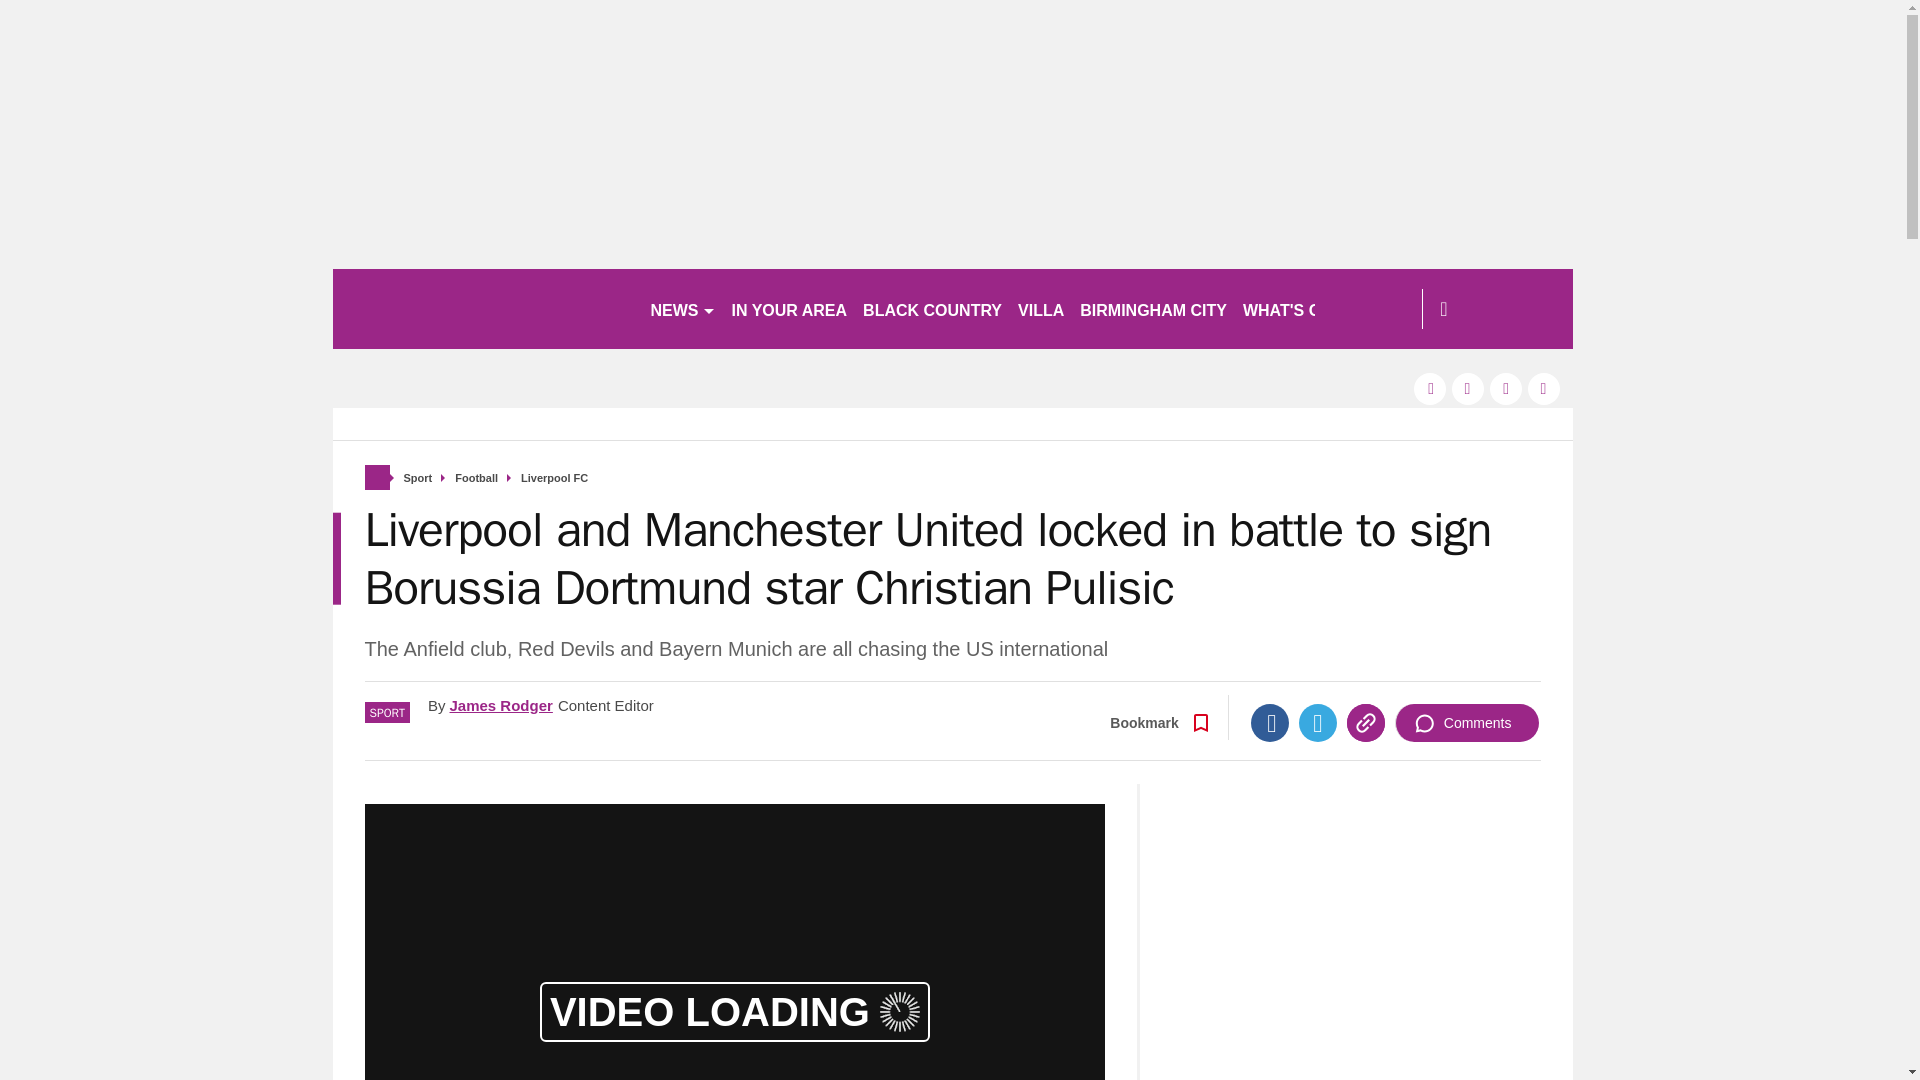  Describe the element at coordinates (682, 308) in the screenshot. I see `NEWS` at that location.